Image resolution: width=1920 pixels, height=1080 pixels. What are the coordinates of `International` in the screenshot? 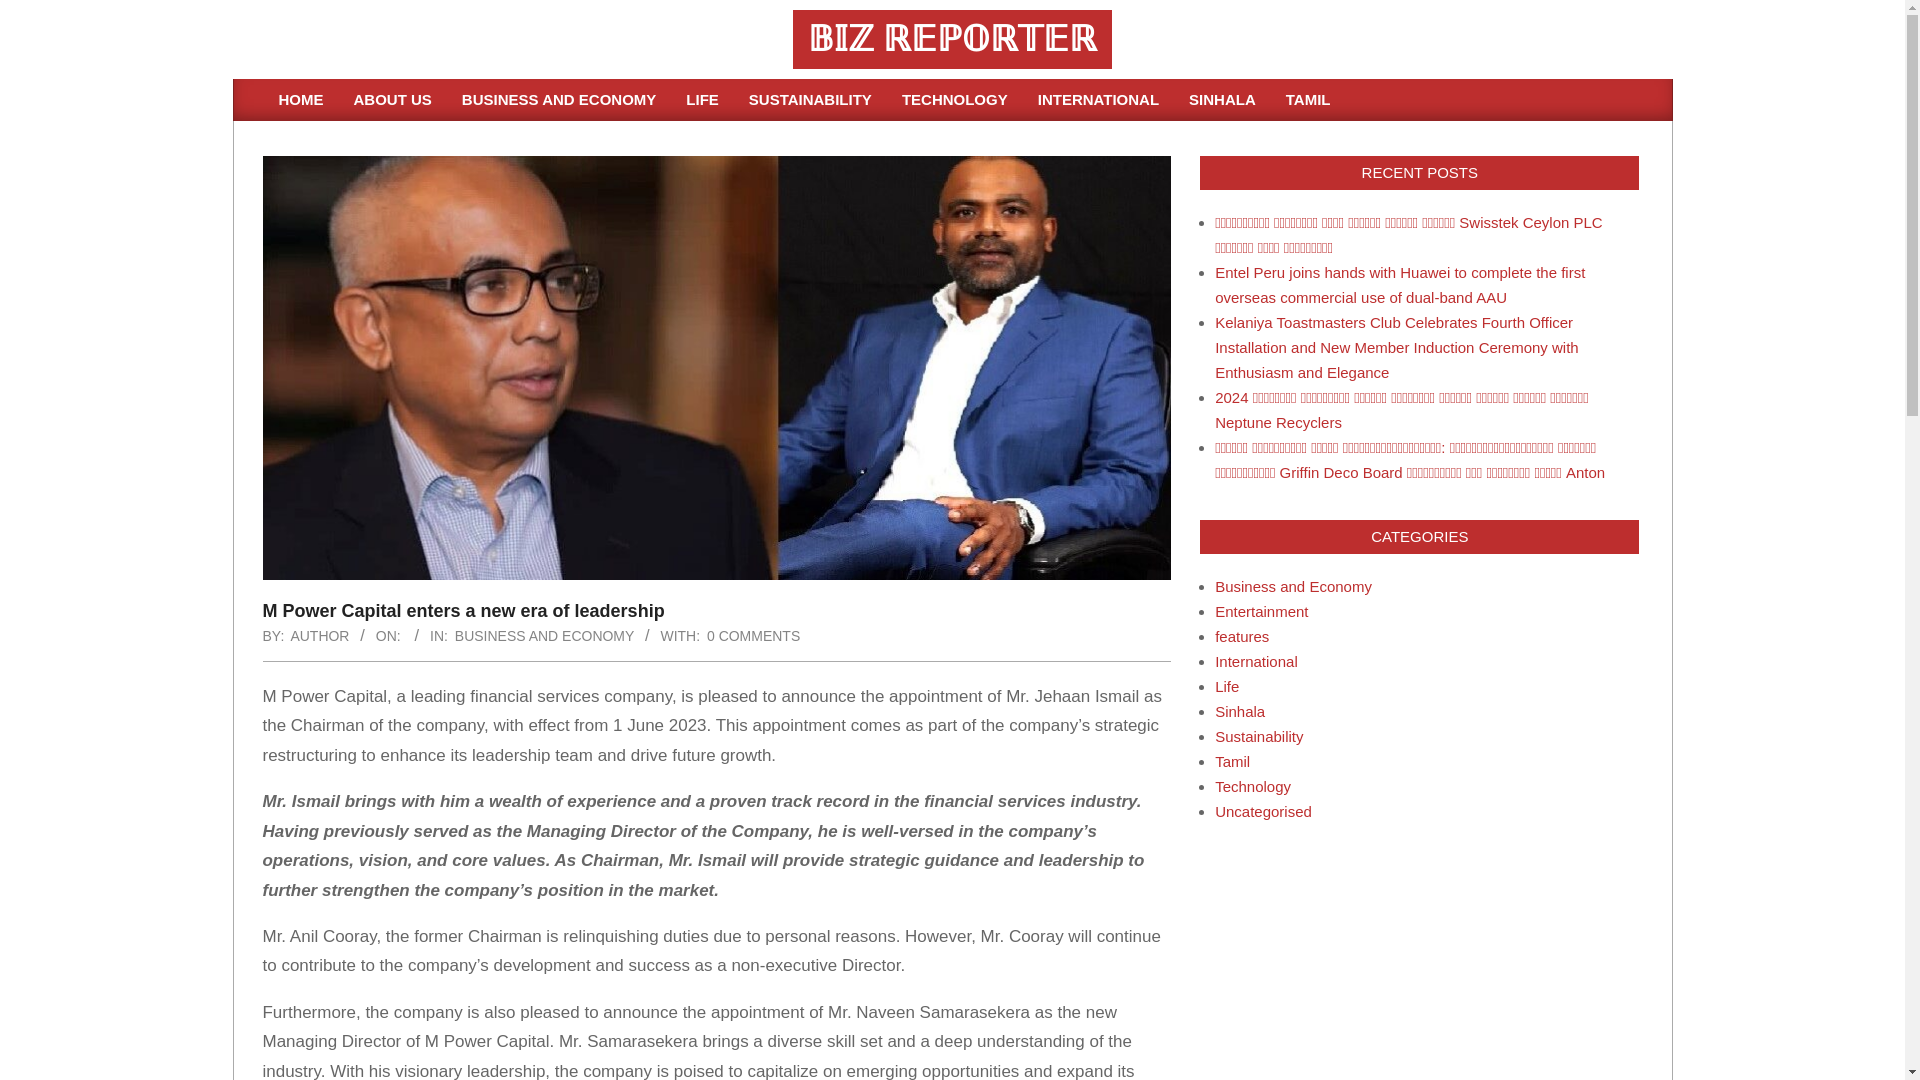 It's located at (1256, 661).